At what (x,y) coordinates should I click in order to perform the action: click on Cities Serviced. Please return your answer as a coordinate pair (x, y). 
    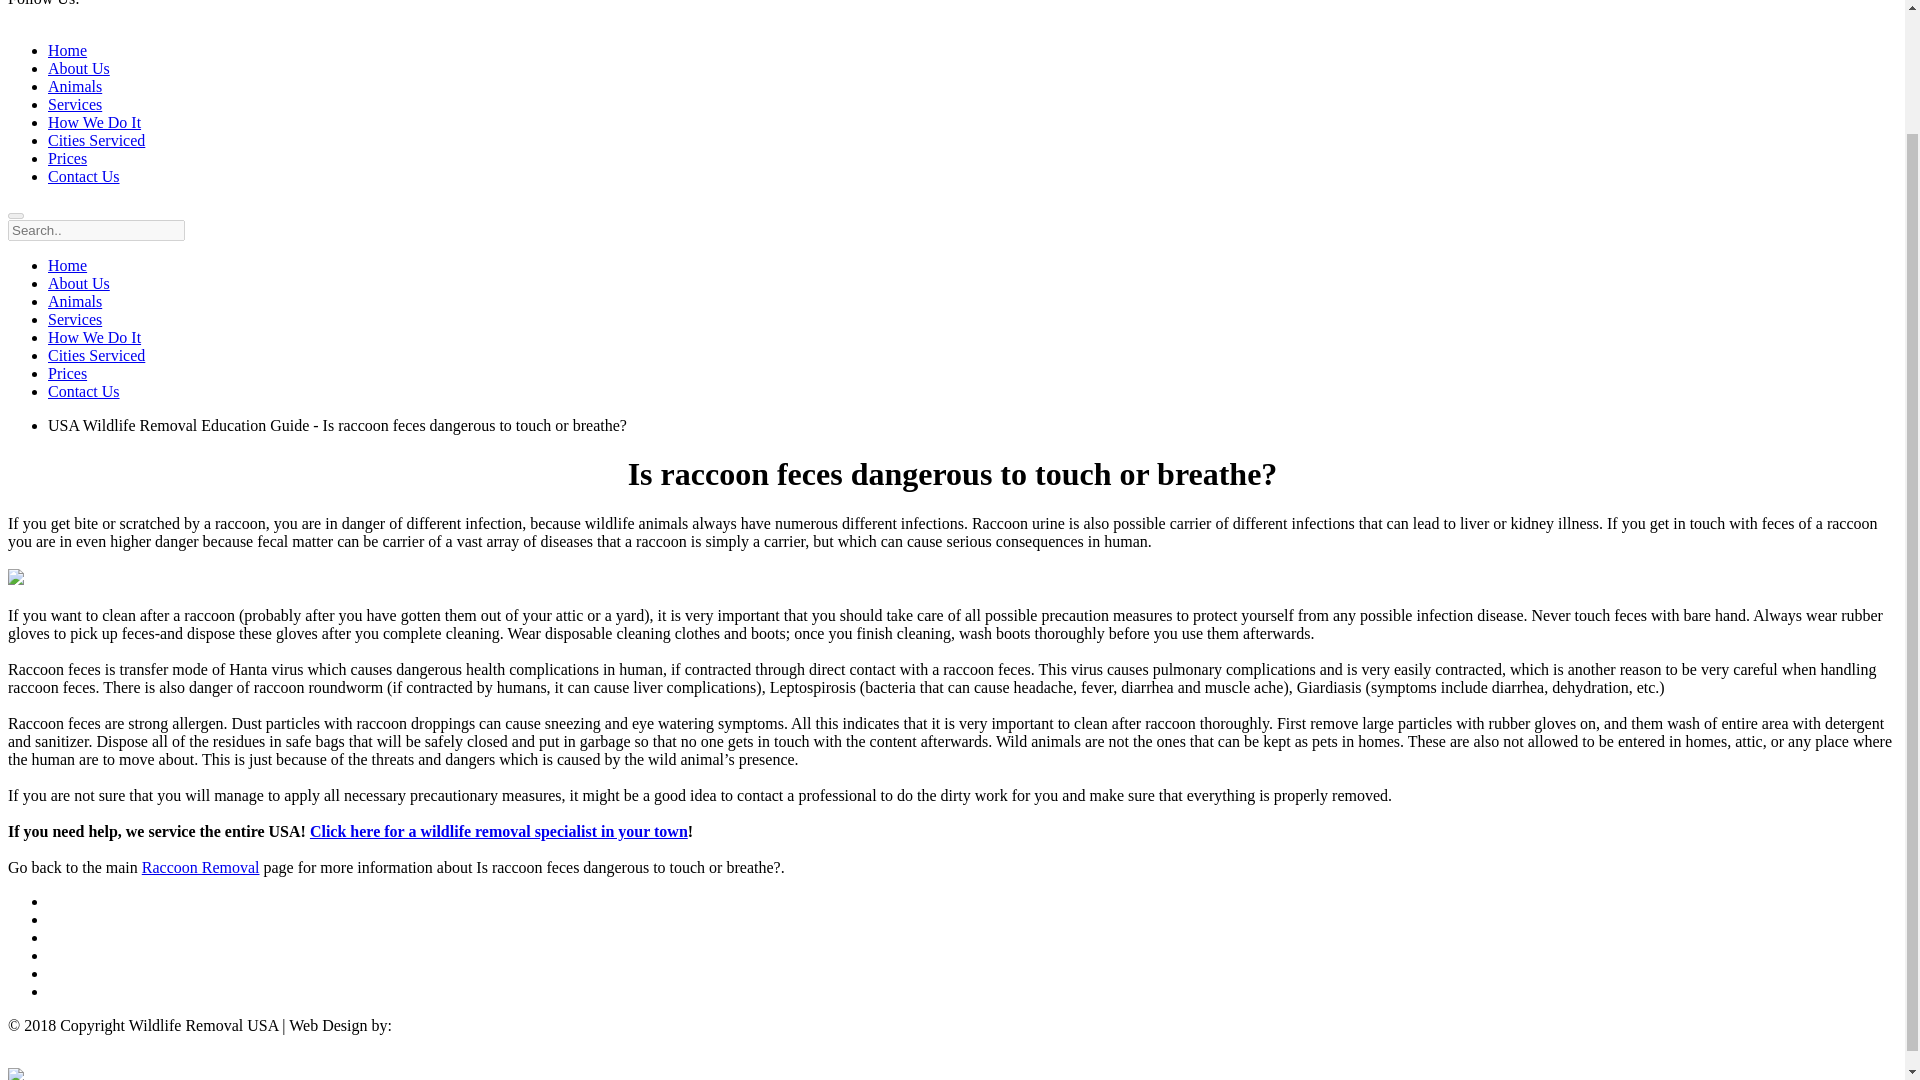
    Looking at the image, I should click on (96, 140).